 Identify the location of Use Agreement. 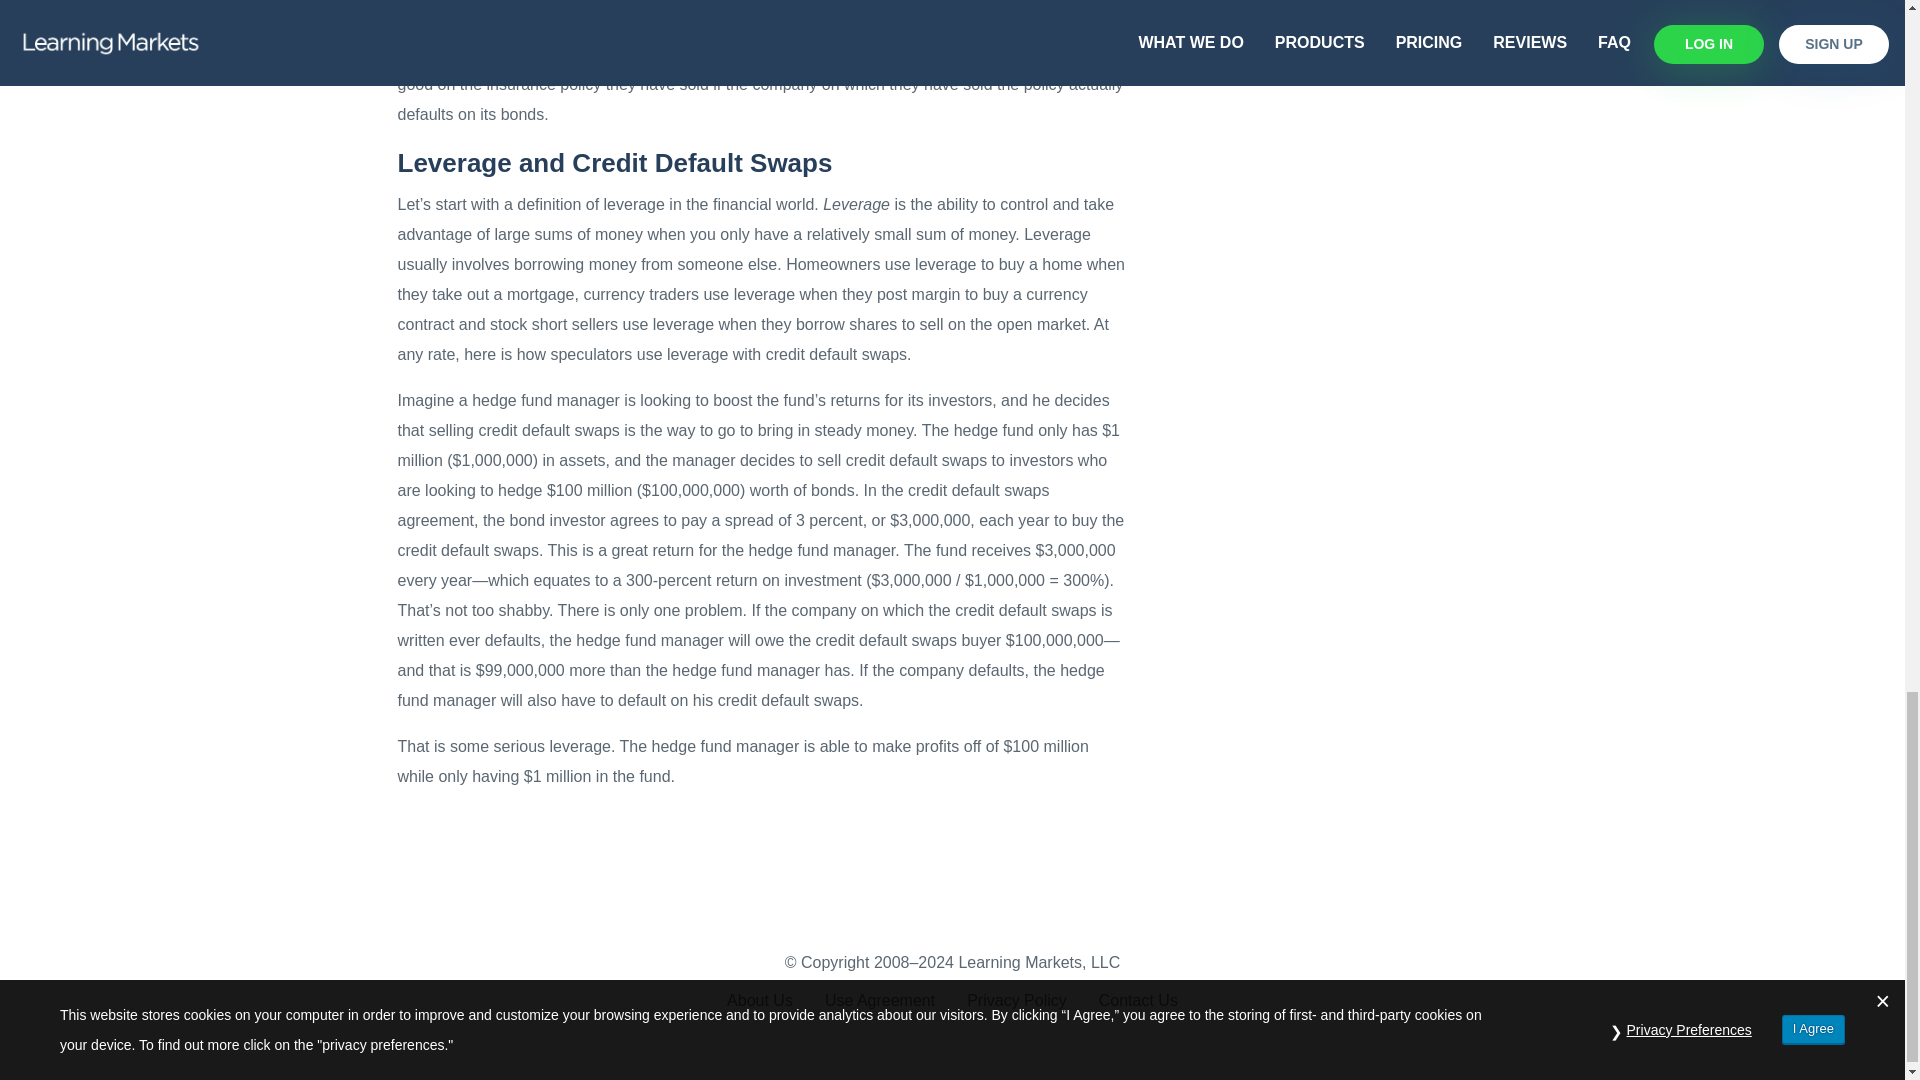
(879, 1000).